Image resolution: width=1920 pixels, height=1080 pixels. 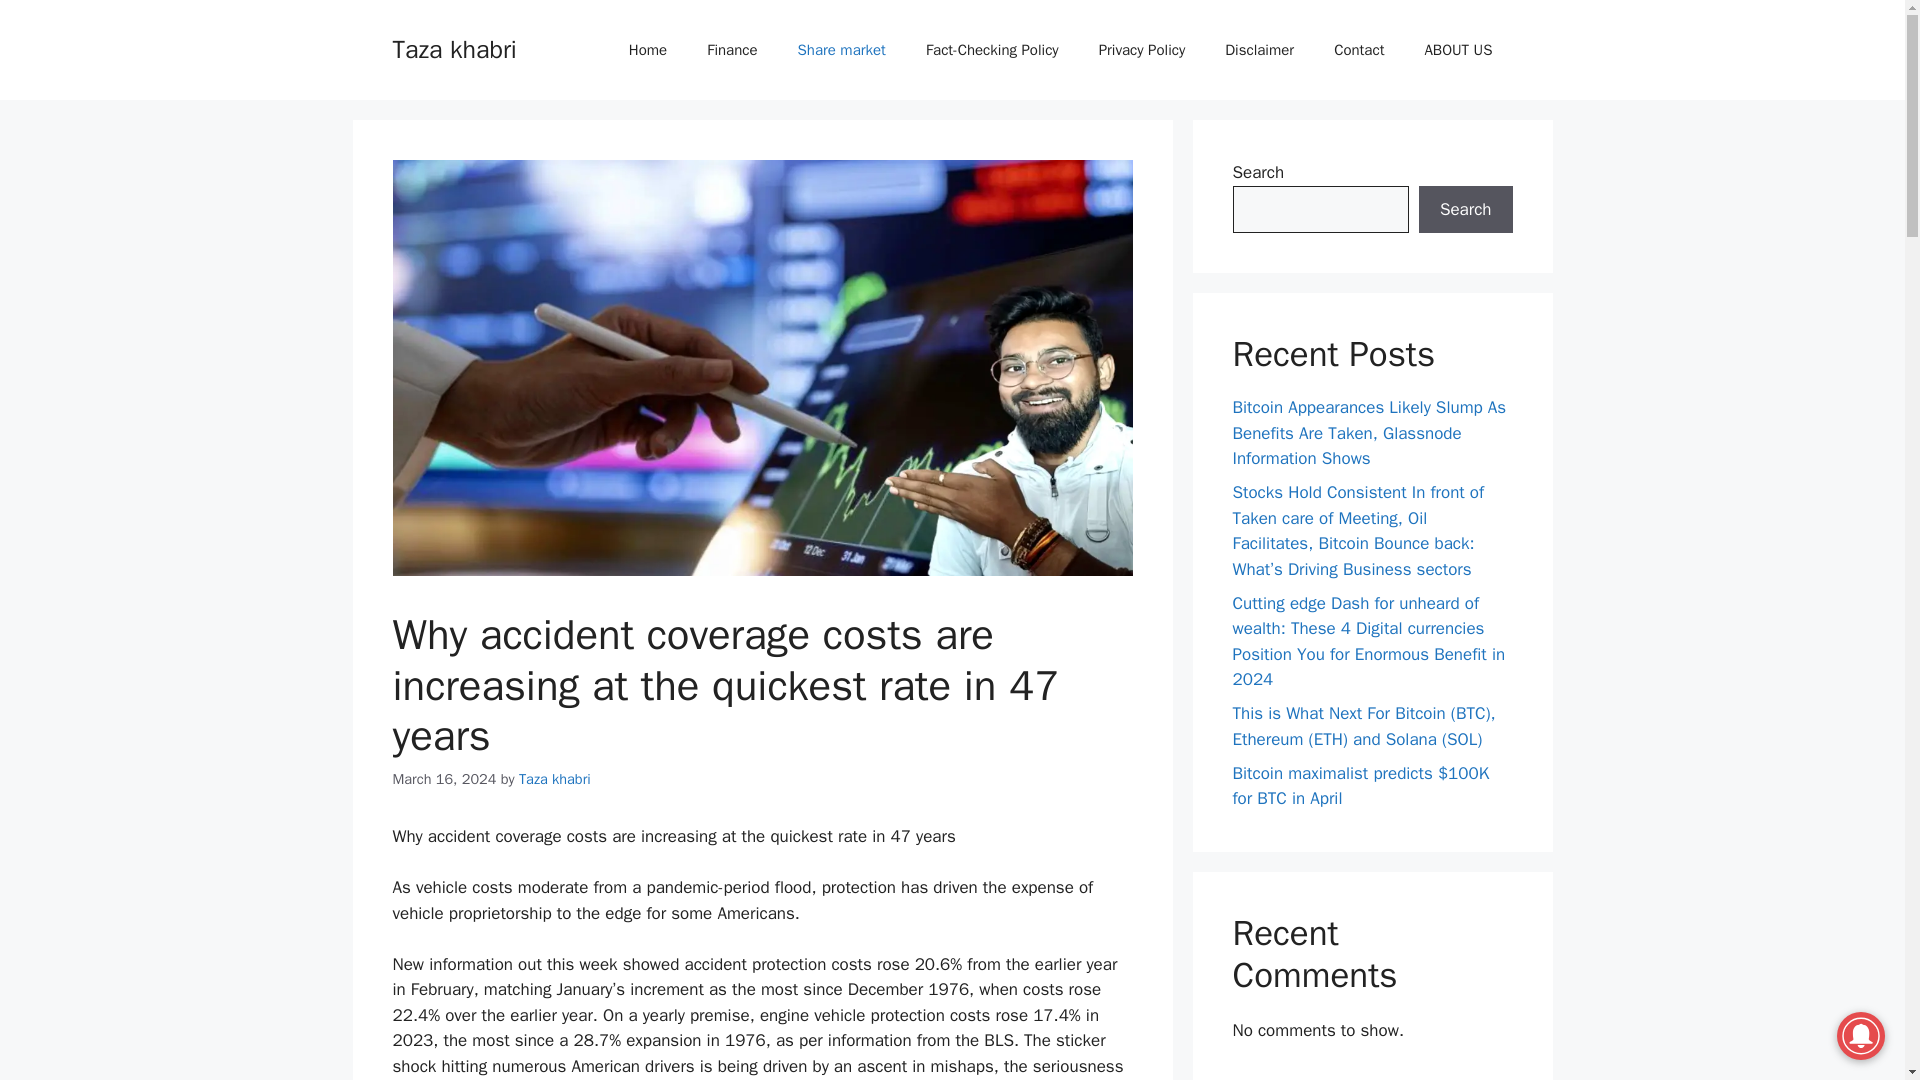 What do you see at coordinates (1142, 50) in the screenshot?
I see `Privacy Policy` at bounding box center [1142, 50].